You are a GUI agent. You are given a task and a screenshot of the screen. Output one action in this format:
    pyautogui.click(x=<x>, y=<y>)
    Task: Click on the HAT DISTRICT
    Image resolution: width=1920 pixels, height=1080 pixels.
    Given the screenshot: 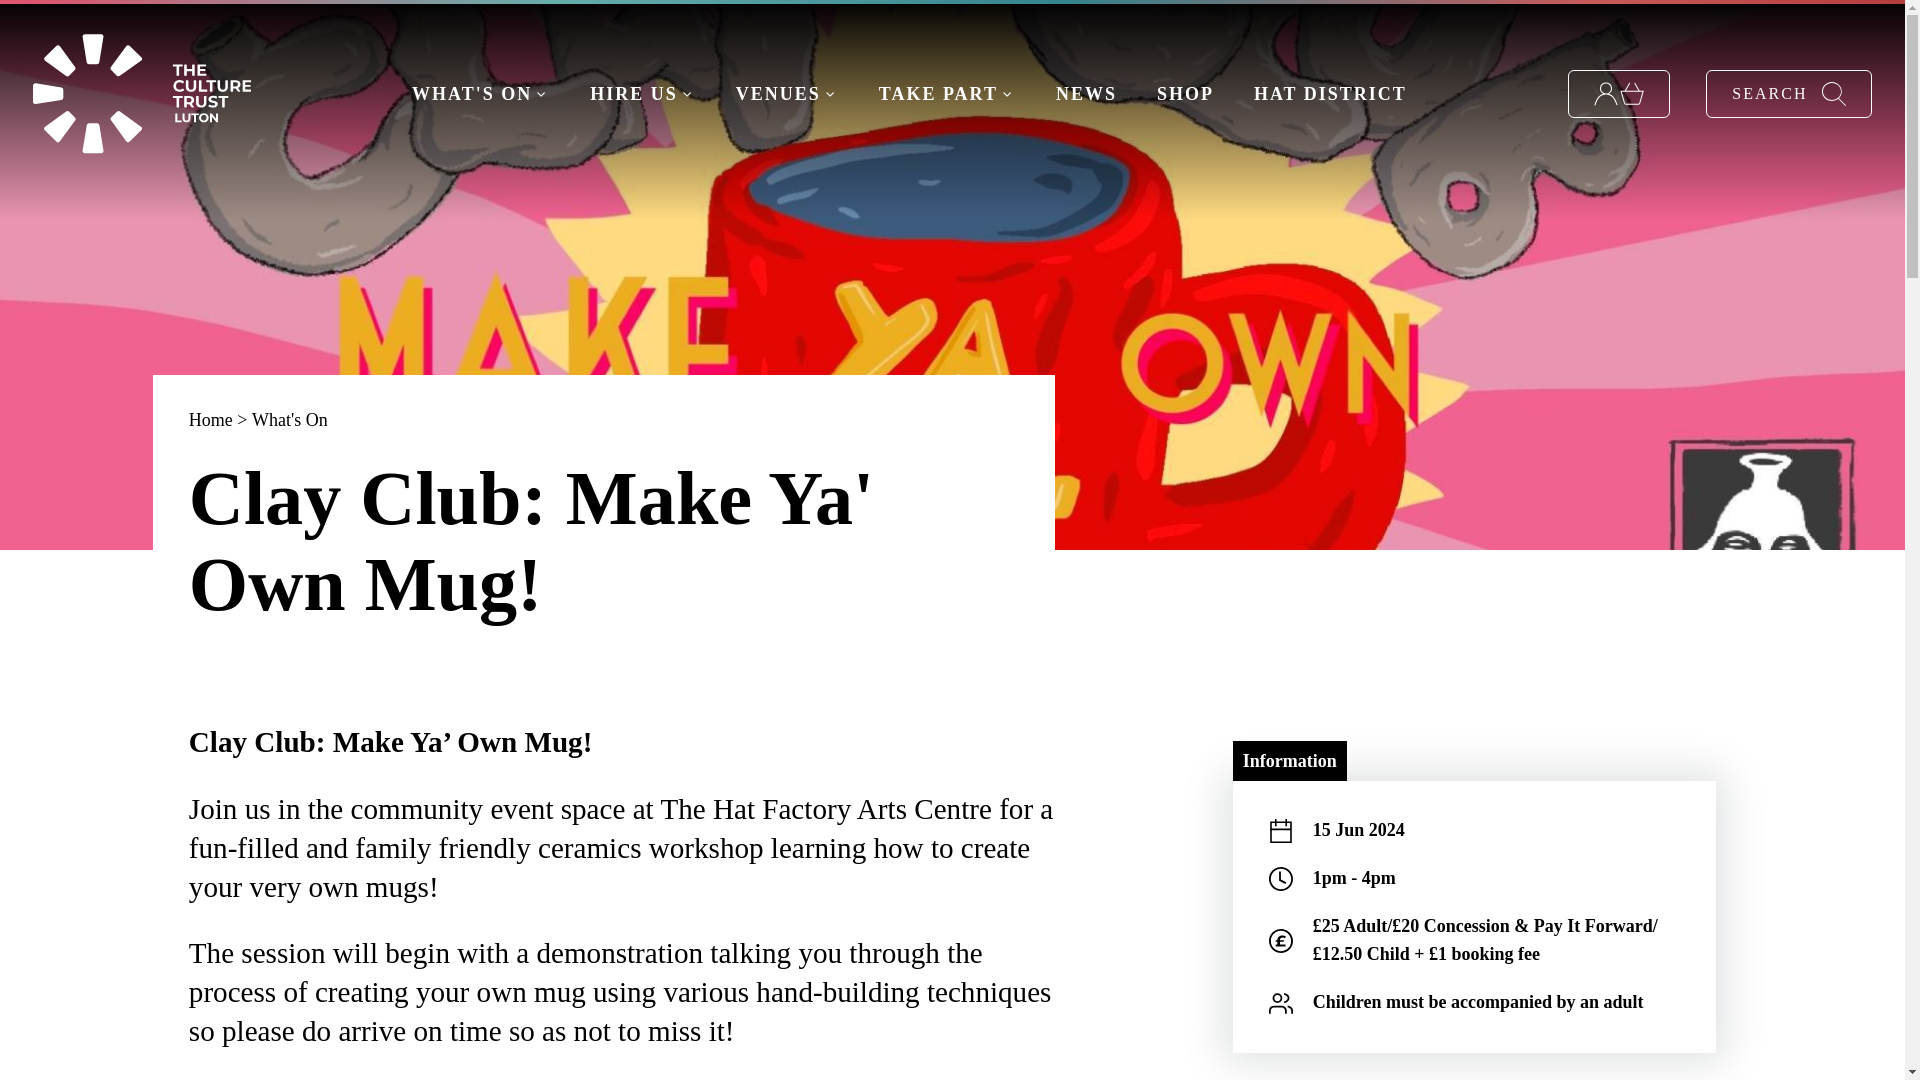 What is the action you would take?
    pyautogui.click(x=1330, y=94)
    